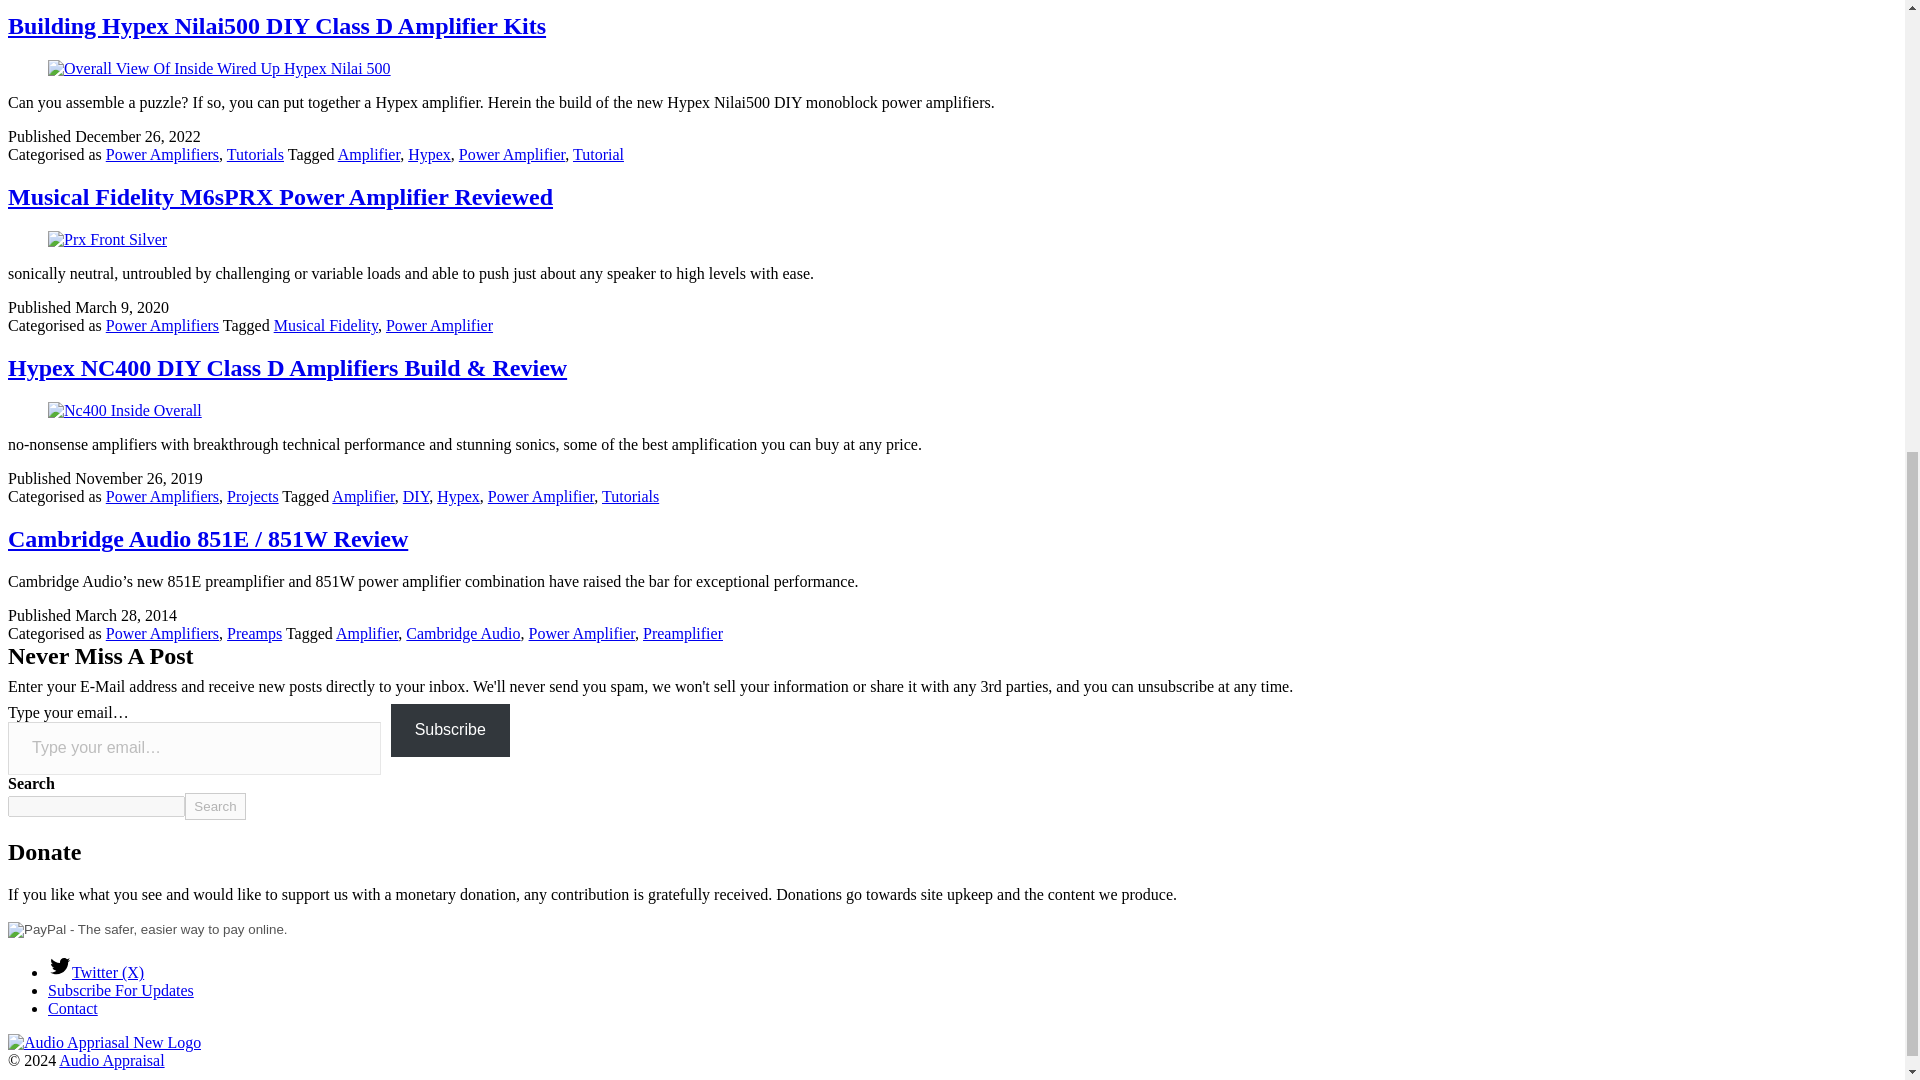 Image resolution: width=1920 pixels, height=1080 pixels. Describe the element at coordinates (276, 25) in the screenshot. I see `Building Hypex Nilai500 DIY Class D Amplifier Kits` at that location.